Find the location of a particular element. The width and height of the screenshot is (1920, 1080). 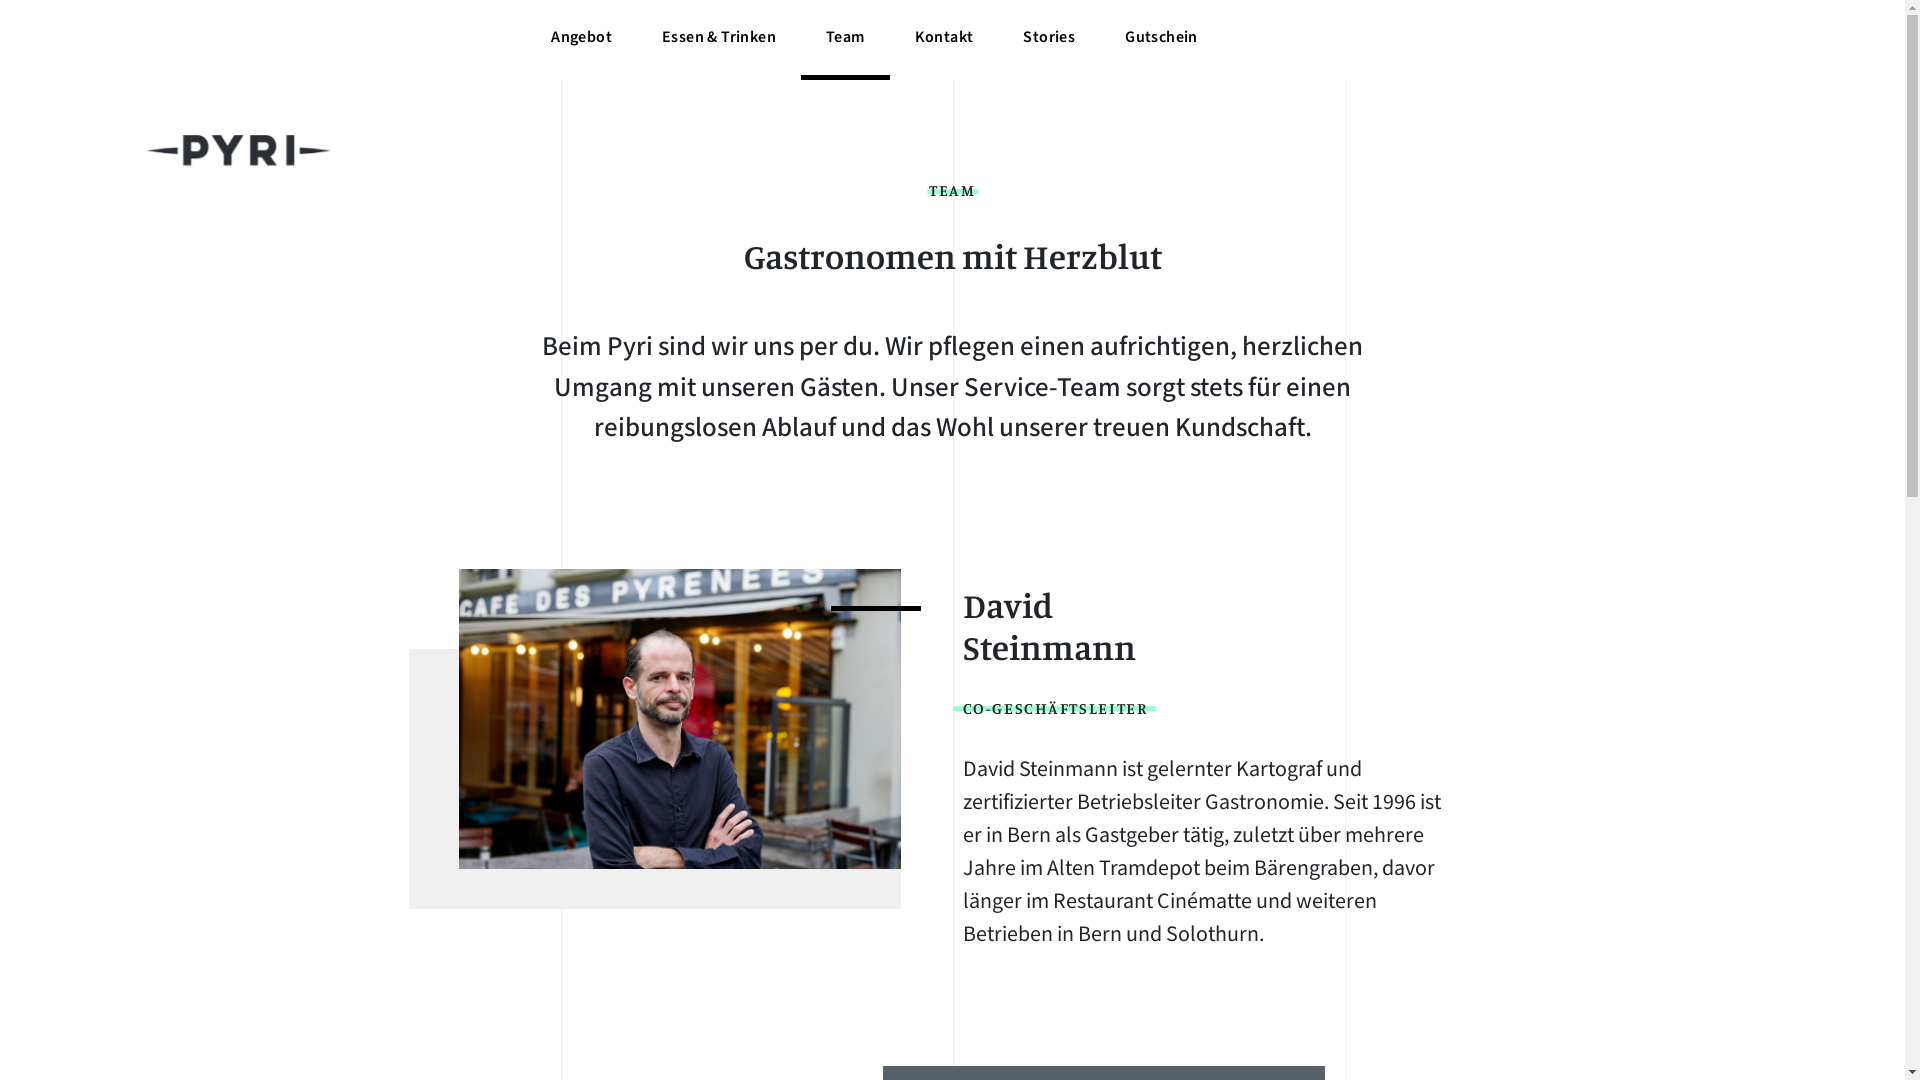

Angebot is located at coordinates (582, 40).